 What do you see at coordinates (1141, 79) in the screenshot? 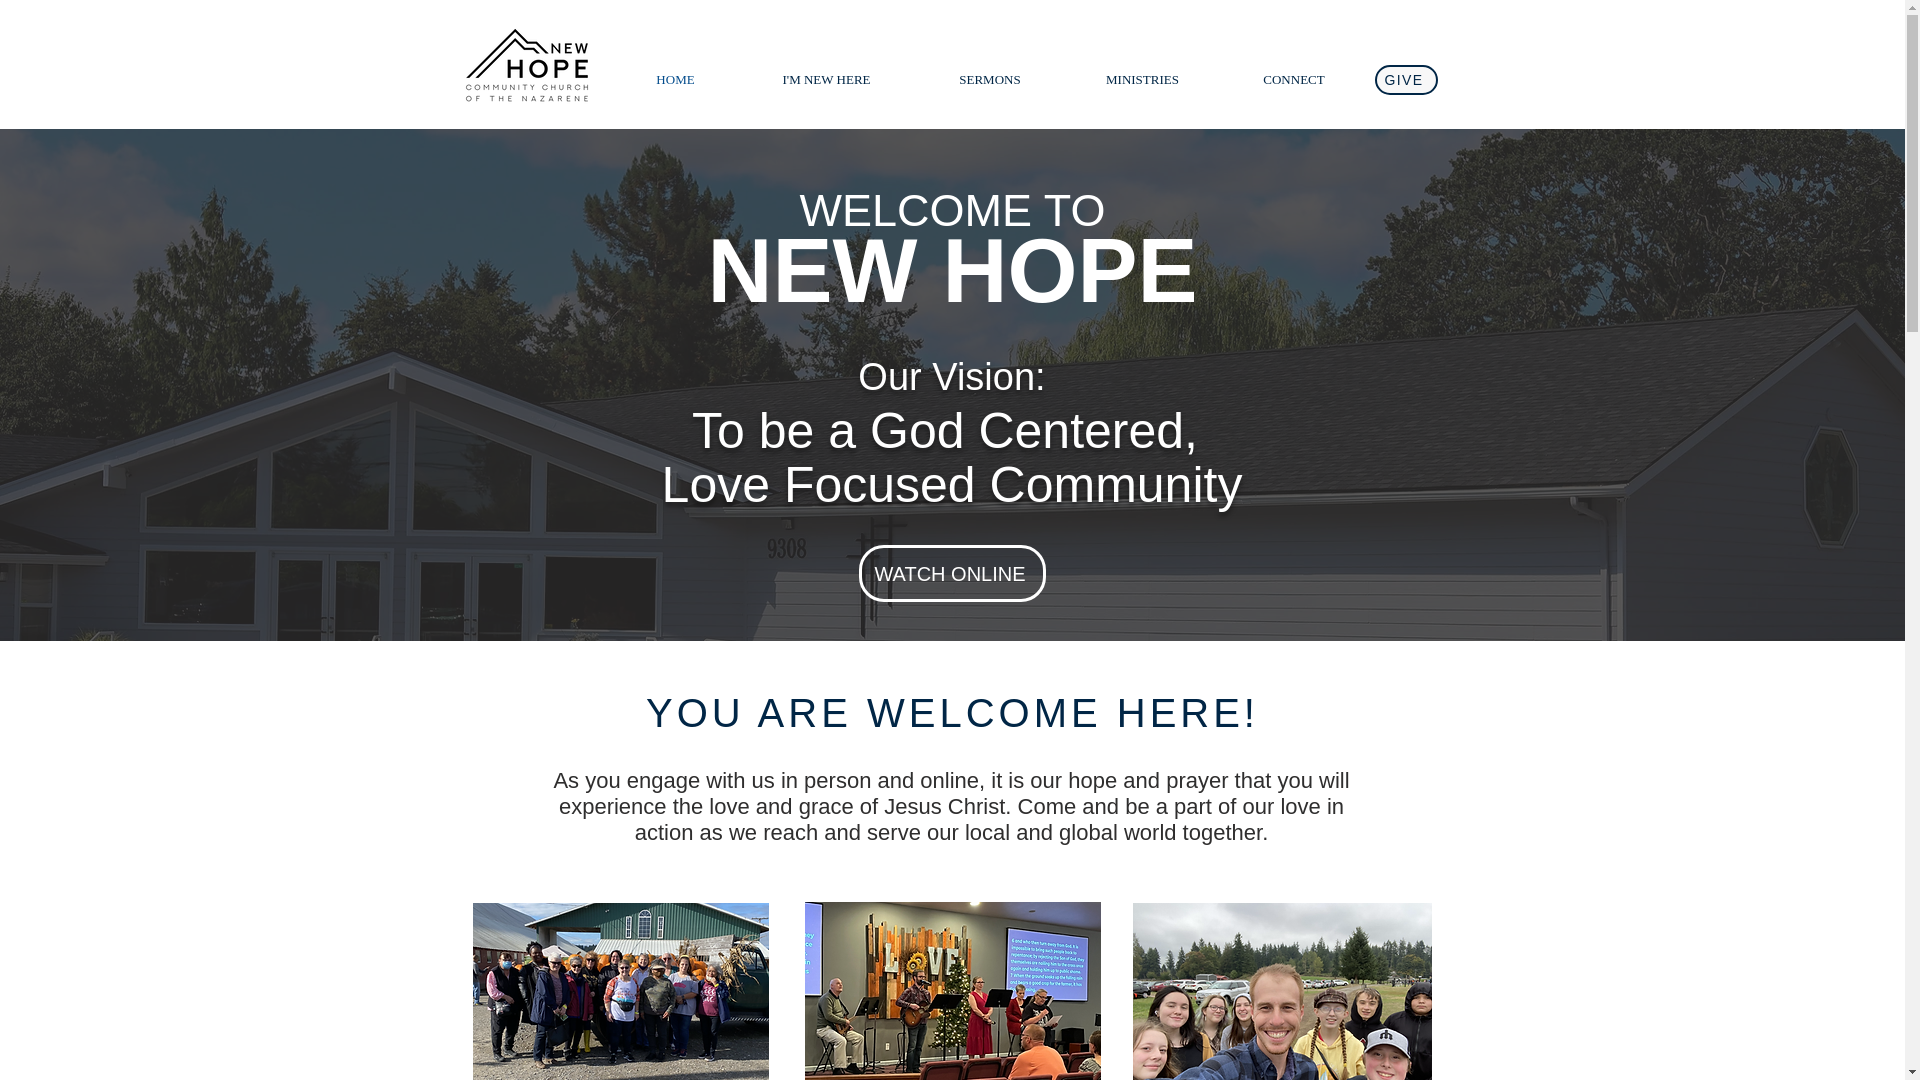
I see `MINISTRIES` at bounding box center [1141, 79].